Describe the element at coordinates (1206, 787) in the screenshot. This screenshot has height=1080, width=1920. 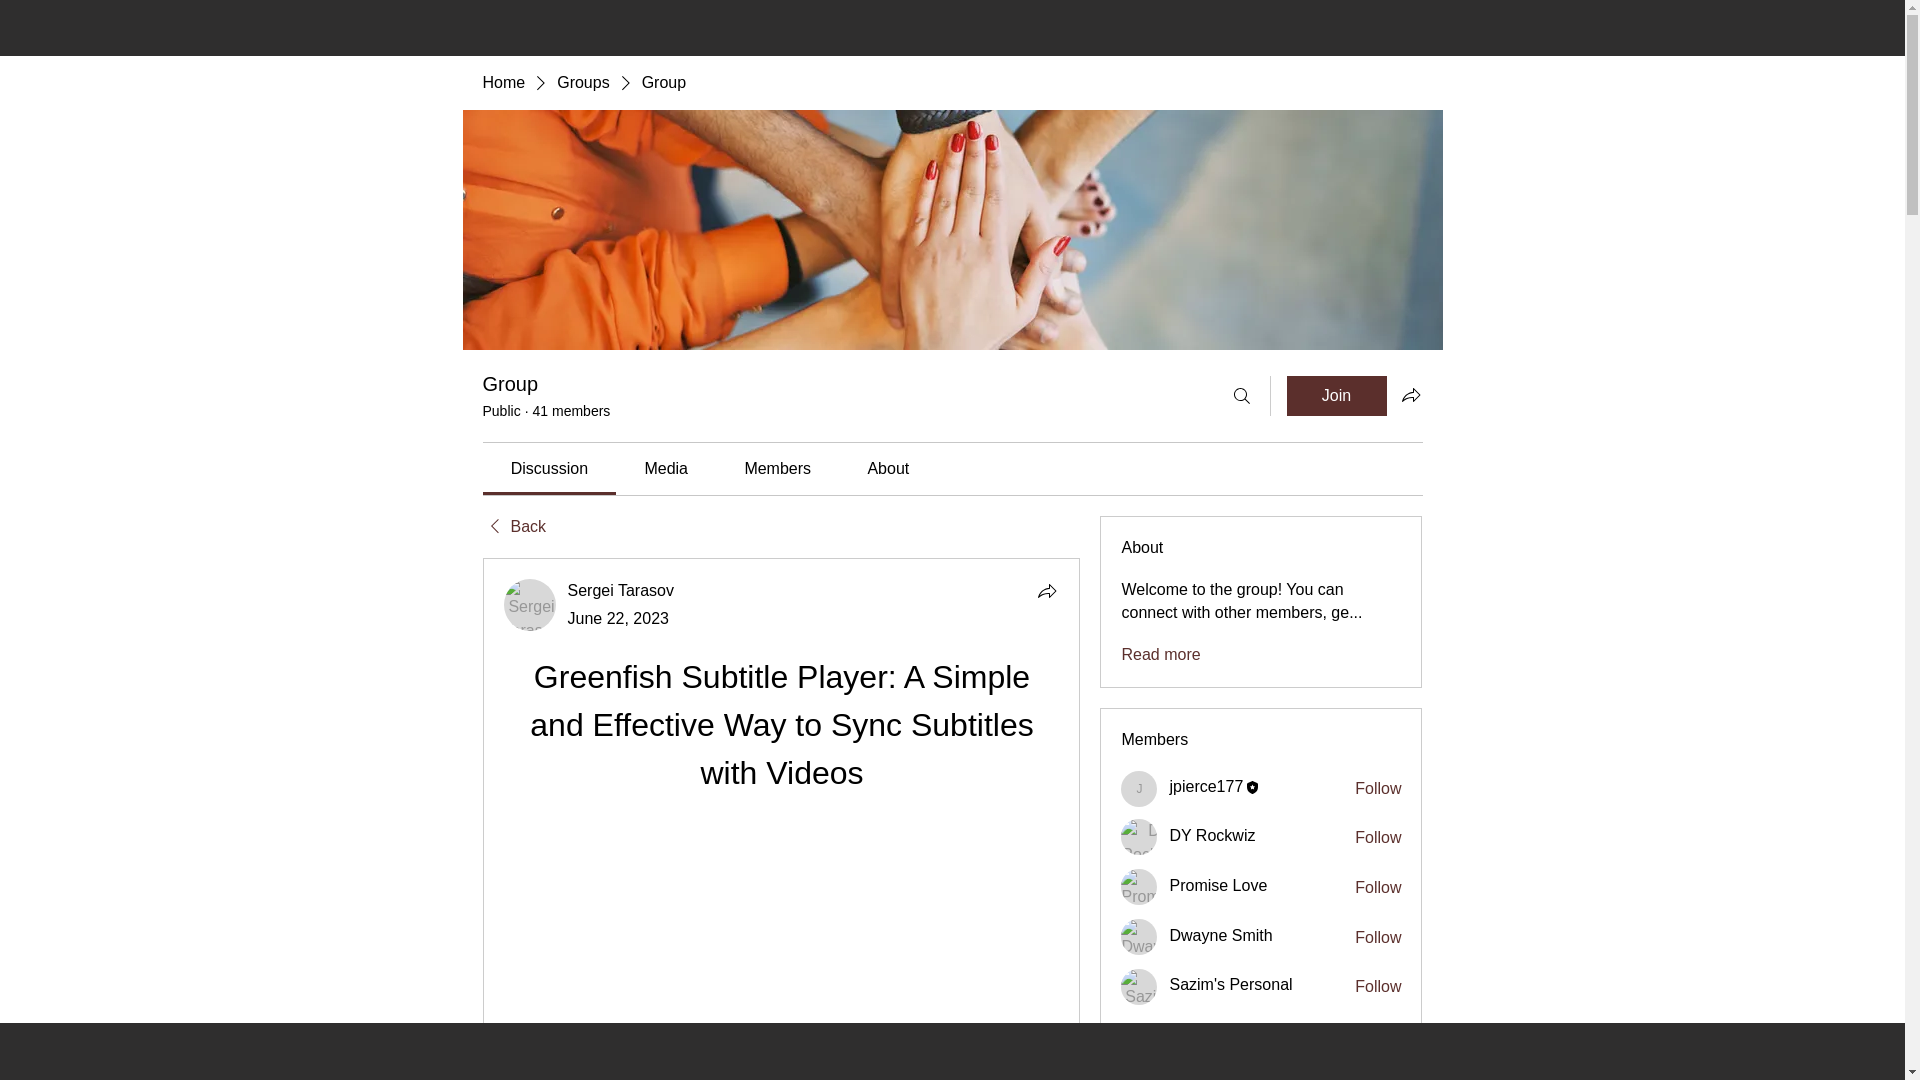
I see `jpierce177` at that location.